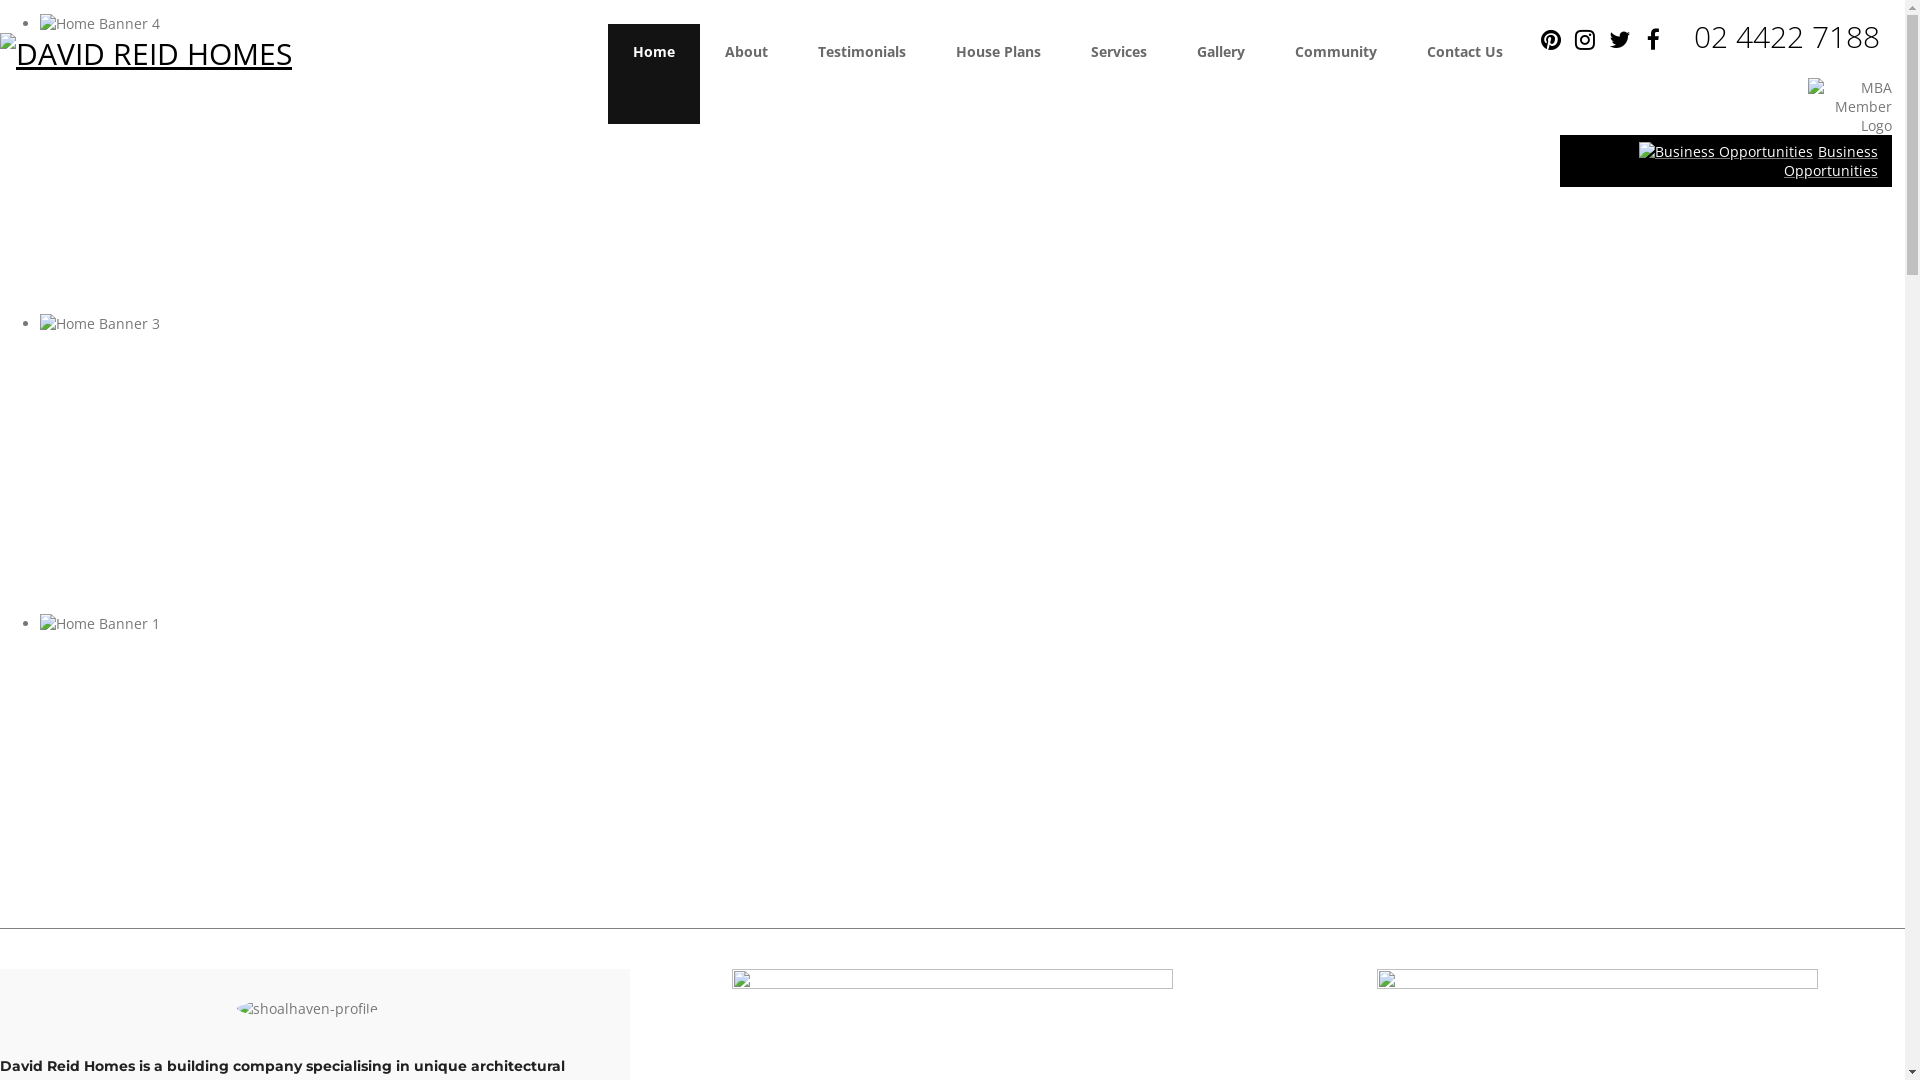 Image resolution: width=1920 pixels, height=1080 pixels. Describe the element at coordinates (1831, 161) in the screenshot. I see `Business Opportunities` at that location.